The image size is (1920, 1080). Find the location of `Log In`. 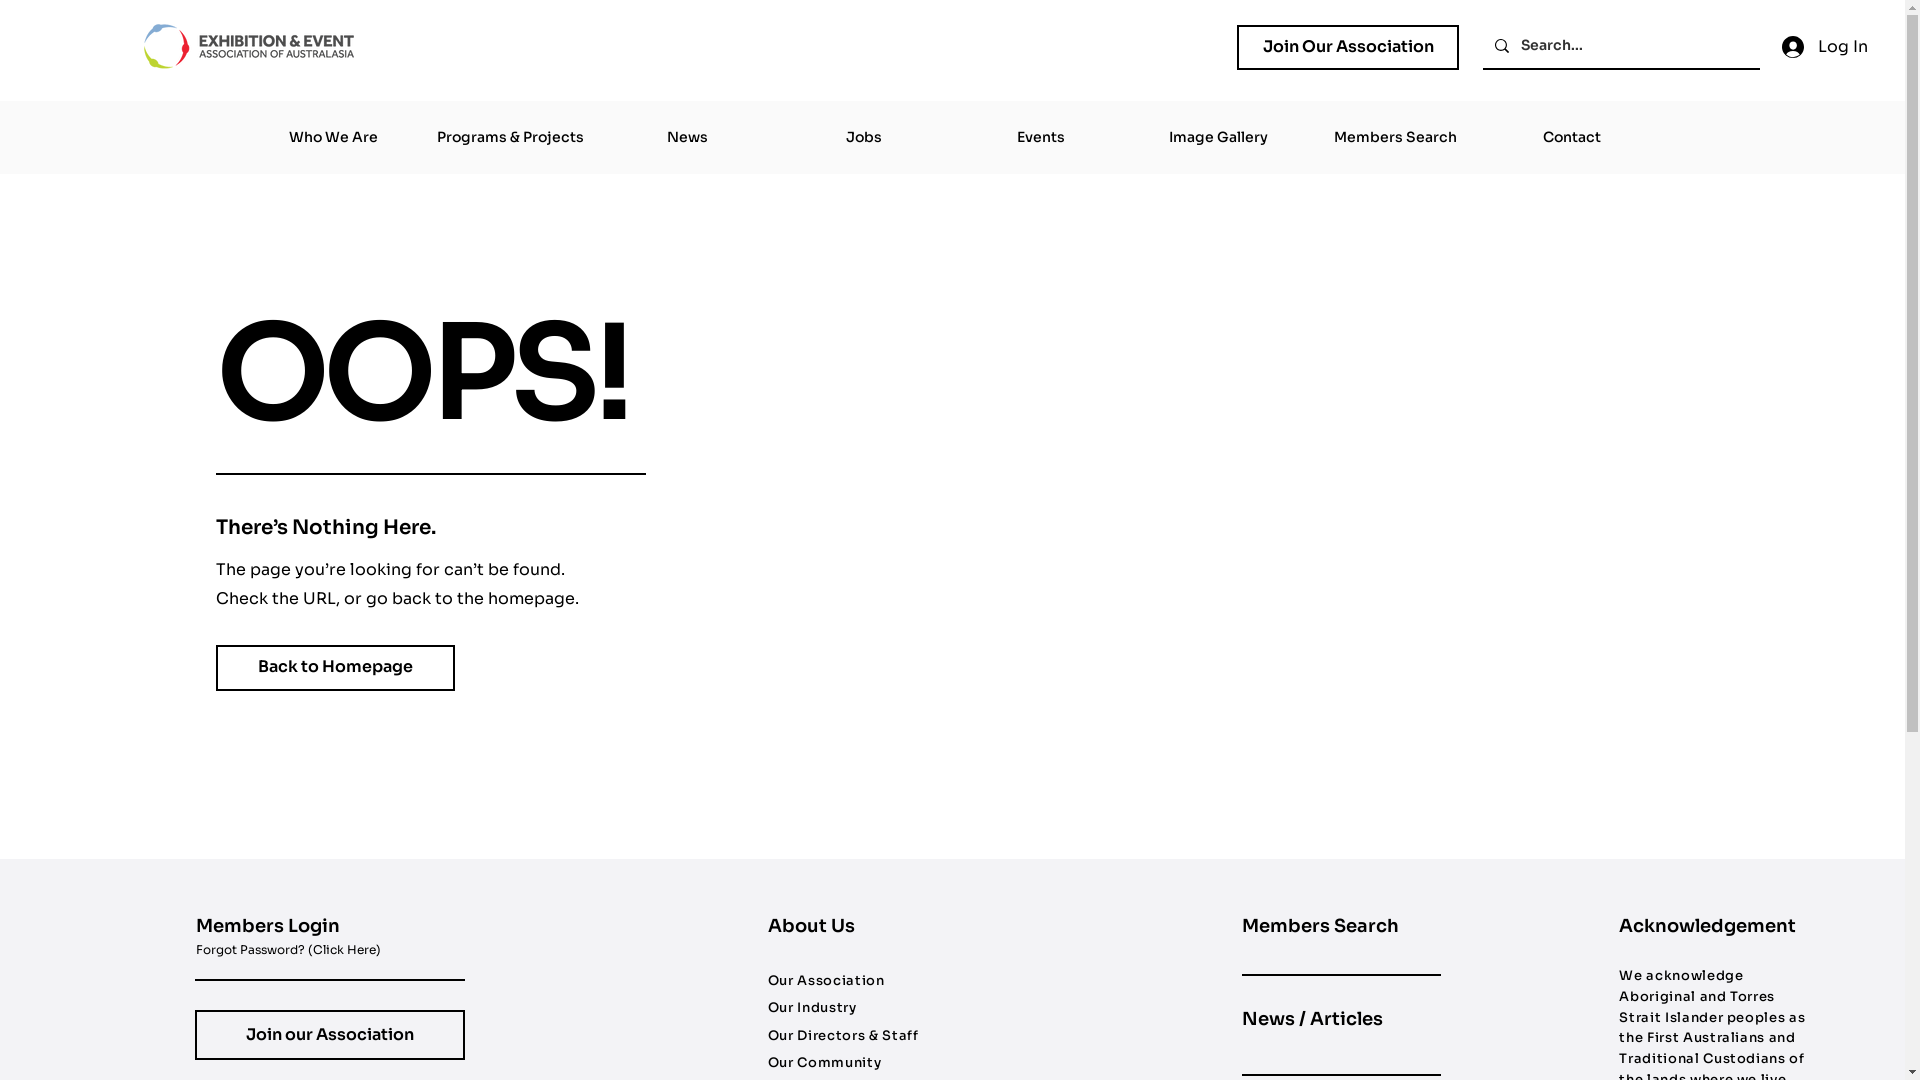

Log In is located at coordinates (1823, 47).